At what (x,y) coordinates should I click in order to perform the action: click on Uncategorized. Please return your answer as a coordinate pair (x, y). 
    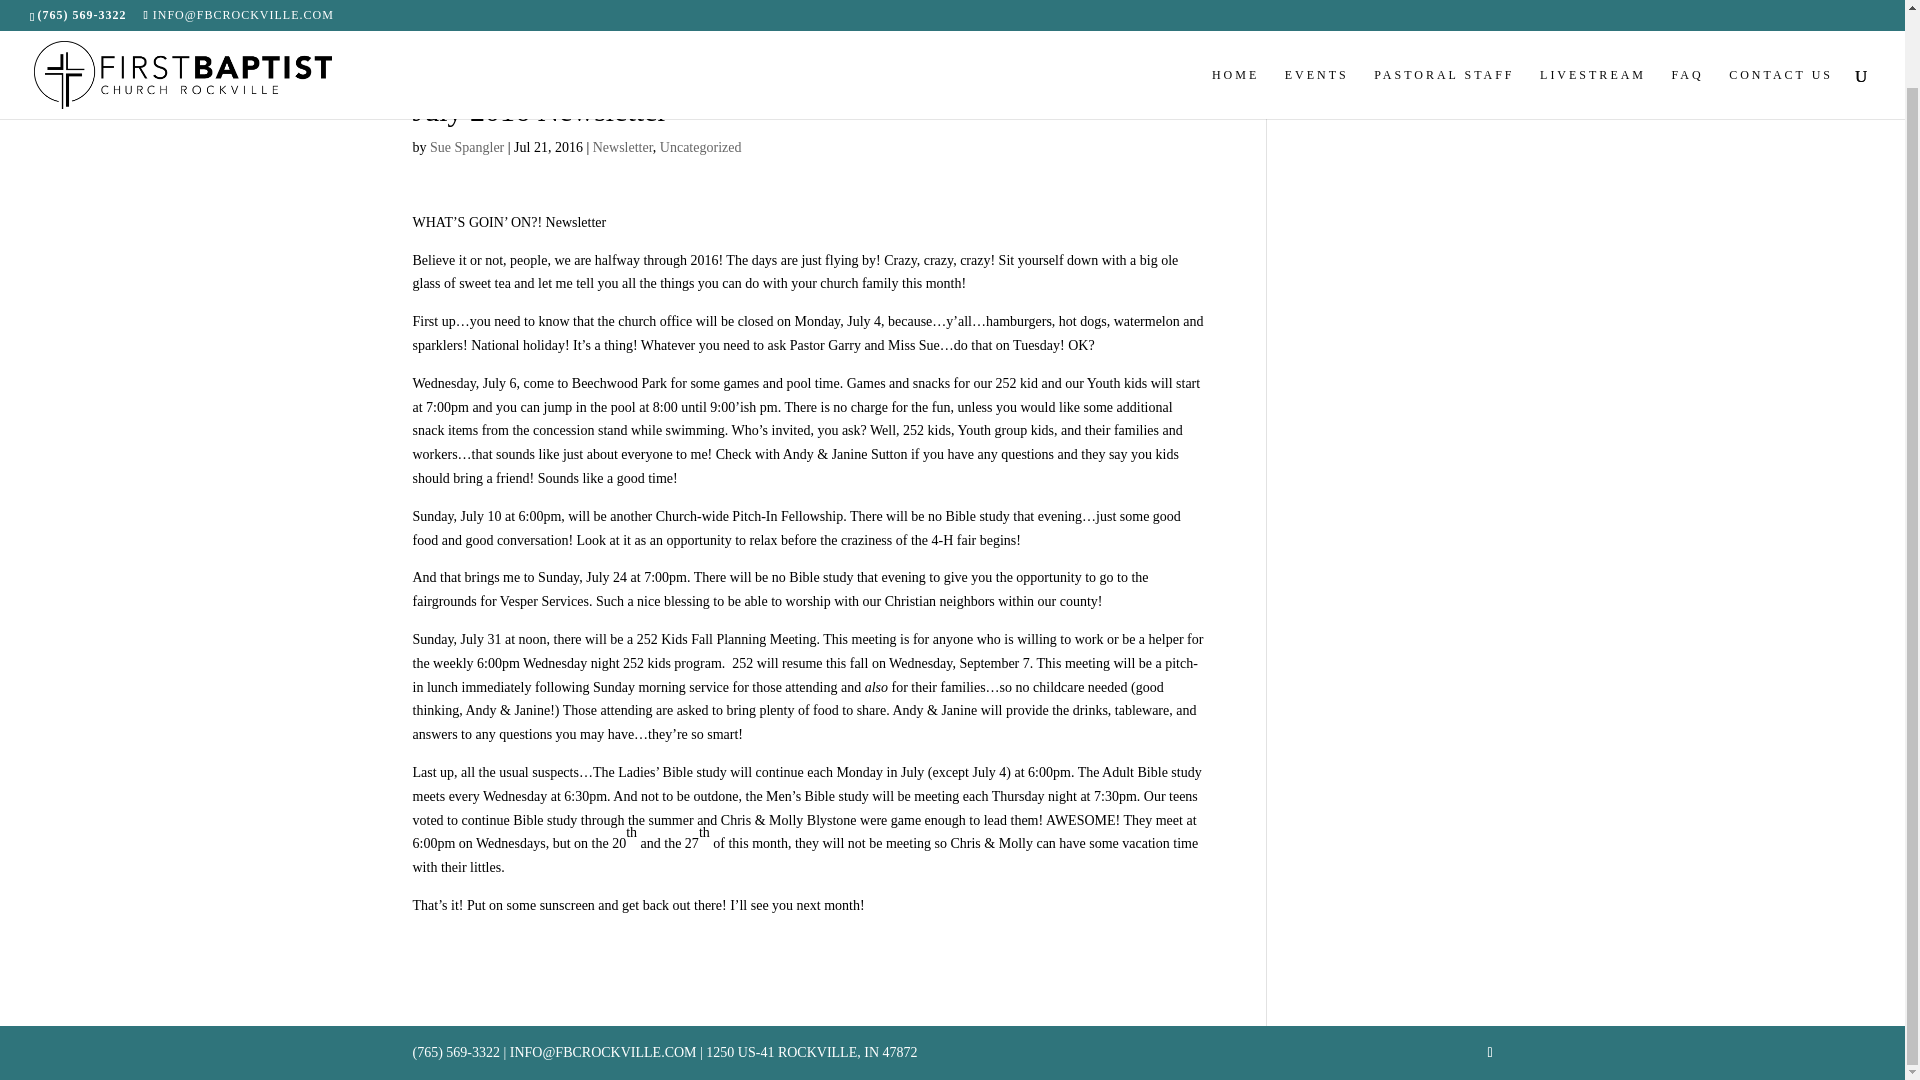
    Looking at the image, I should click on (700, 148).